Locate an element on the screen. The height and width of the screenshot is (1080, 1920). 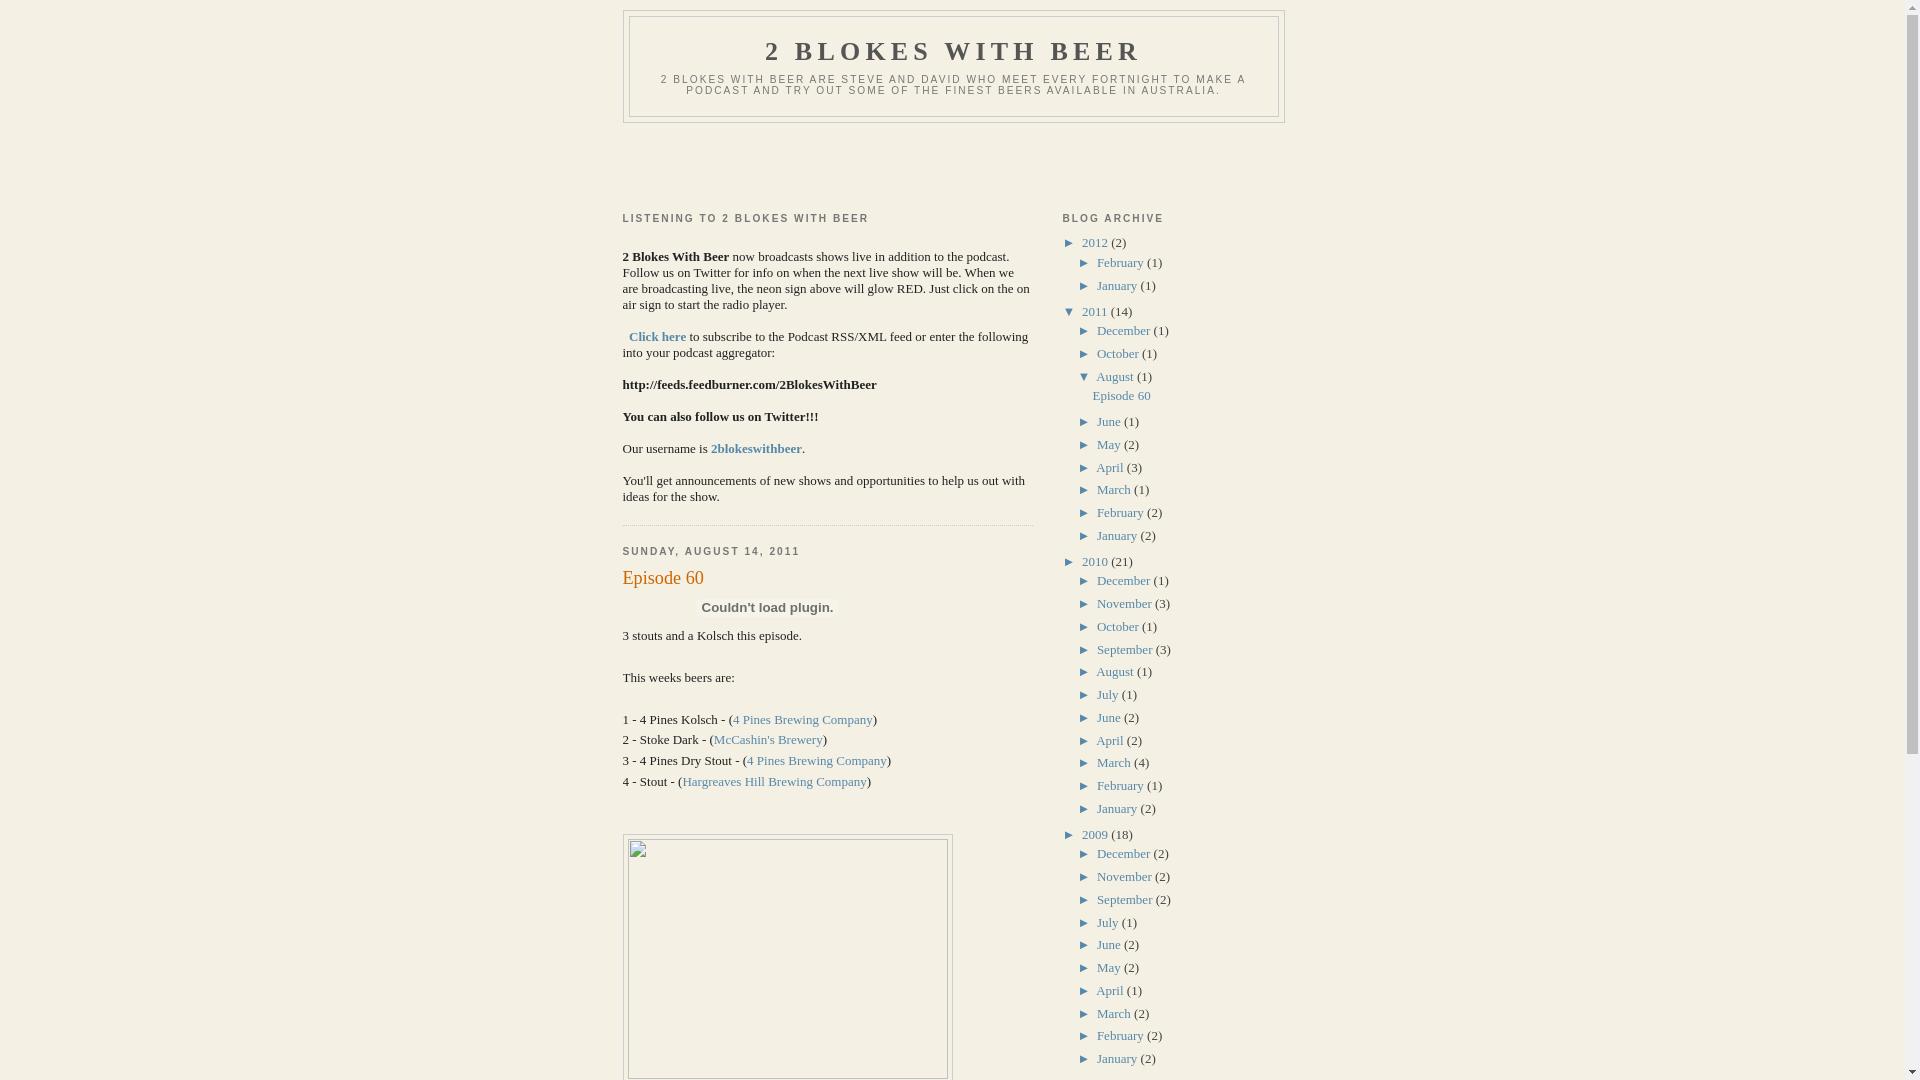
Advertisement is located at coordinates (952, 162).